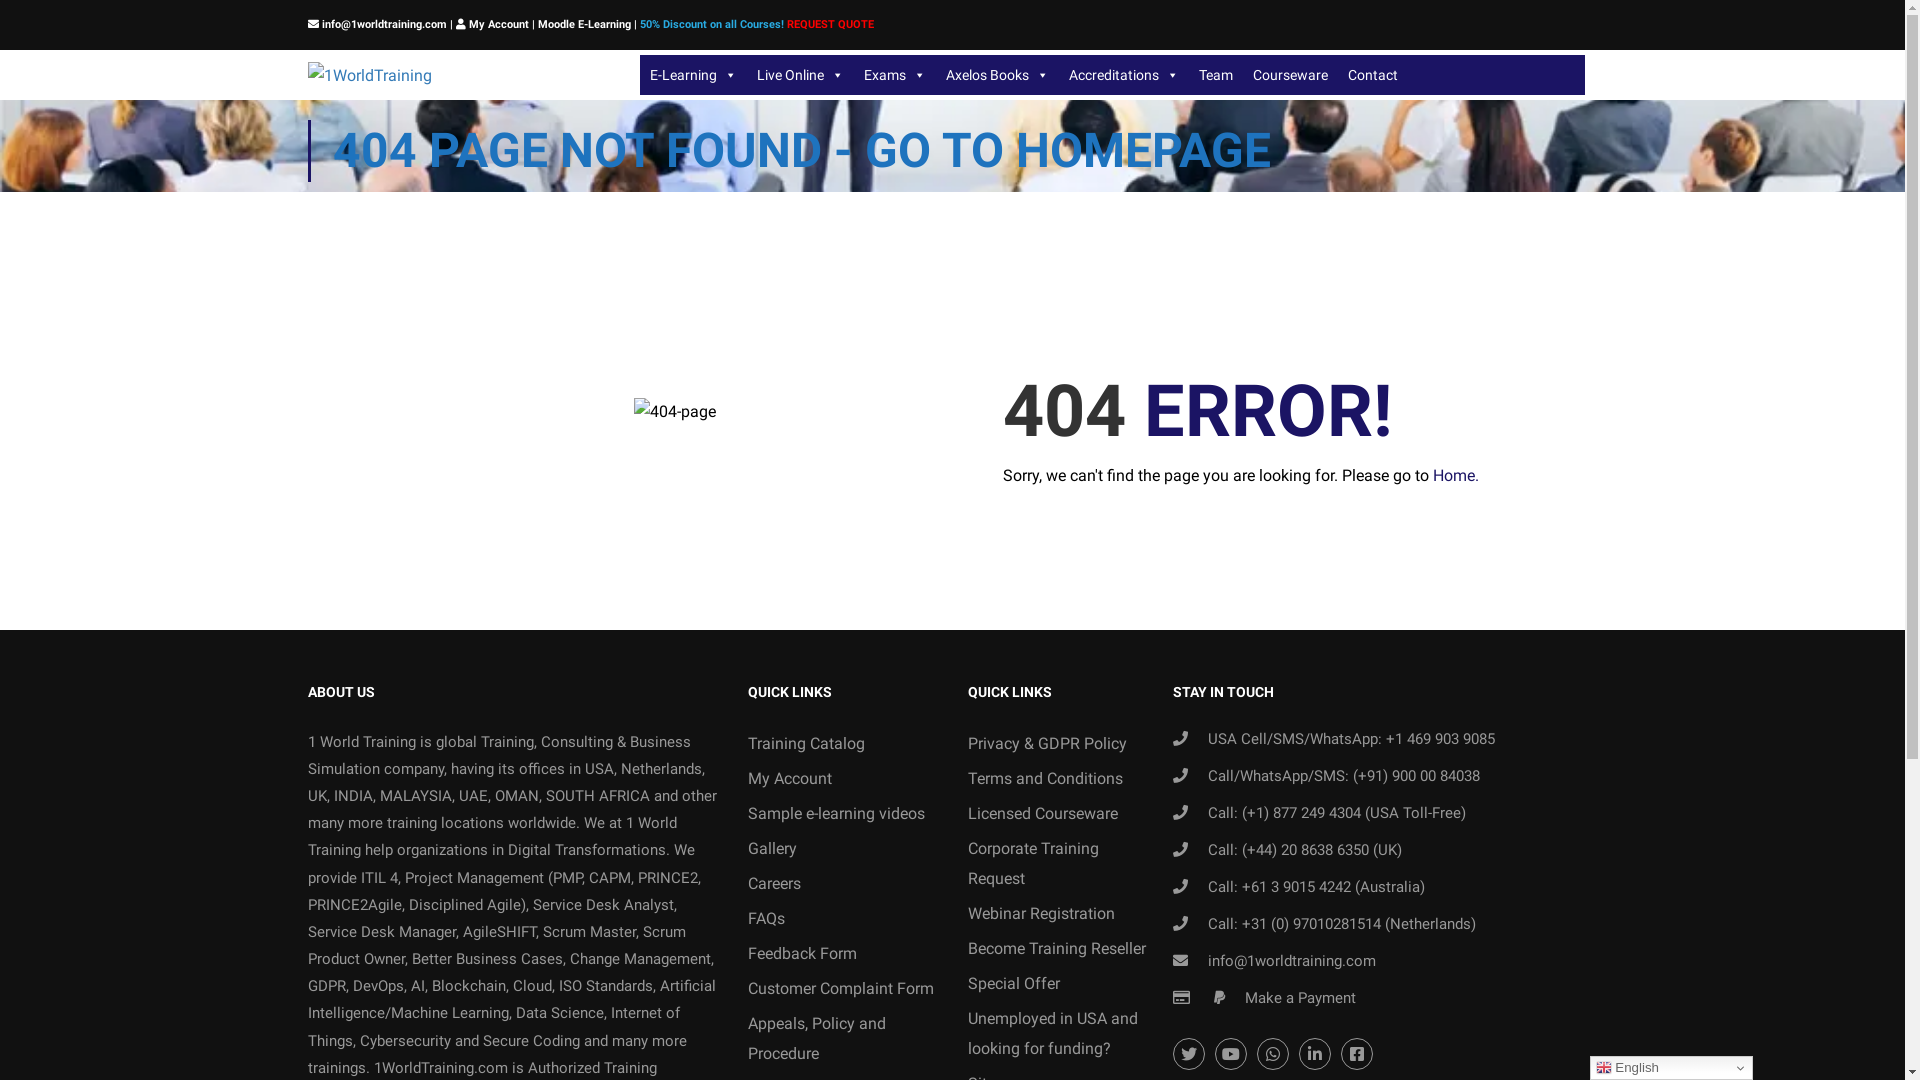 This screenshot has height=1080, width=1920. What do you see at coordinates (843, 744) in the screenshot?
I see `Training Catalog` at bounding box center [843, 744].